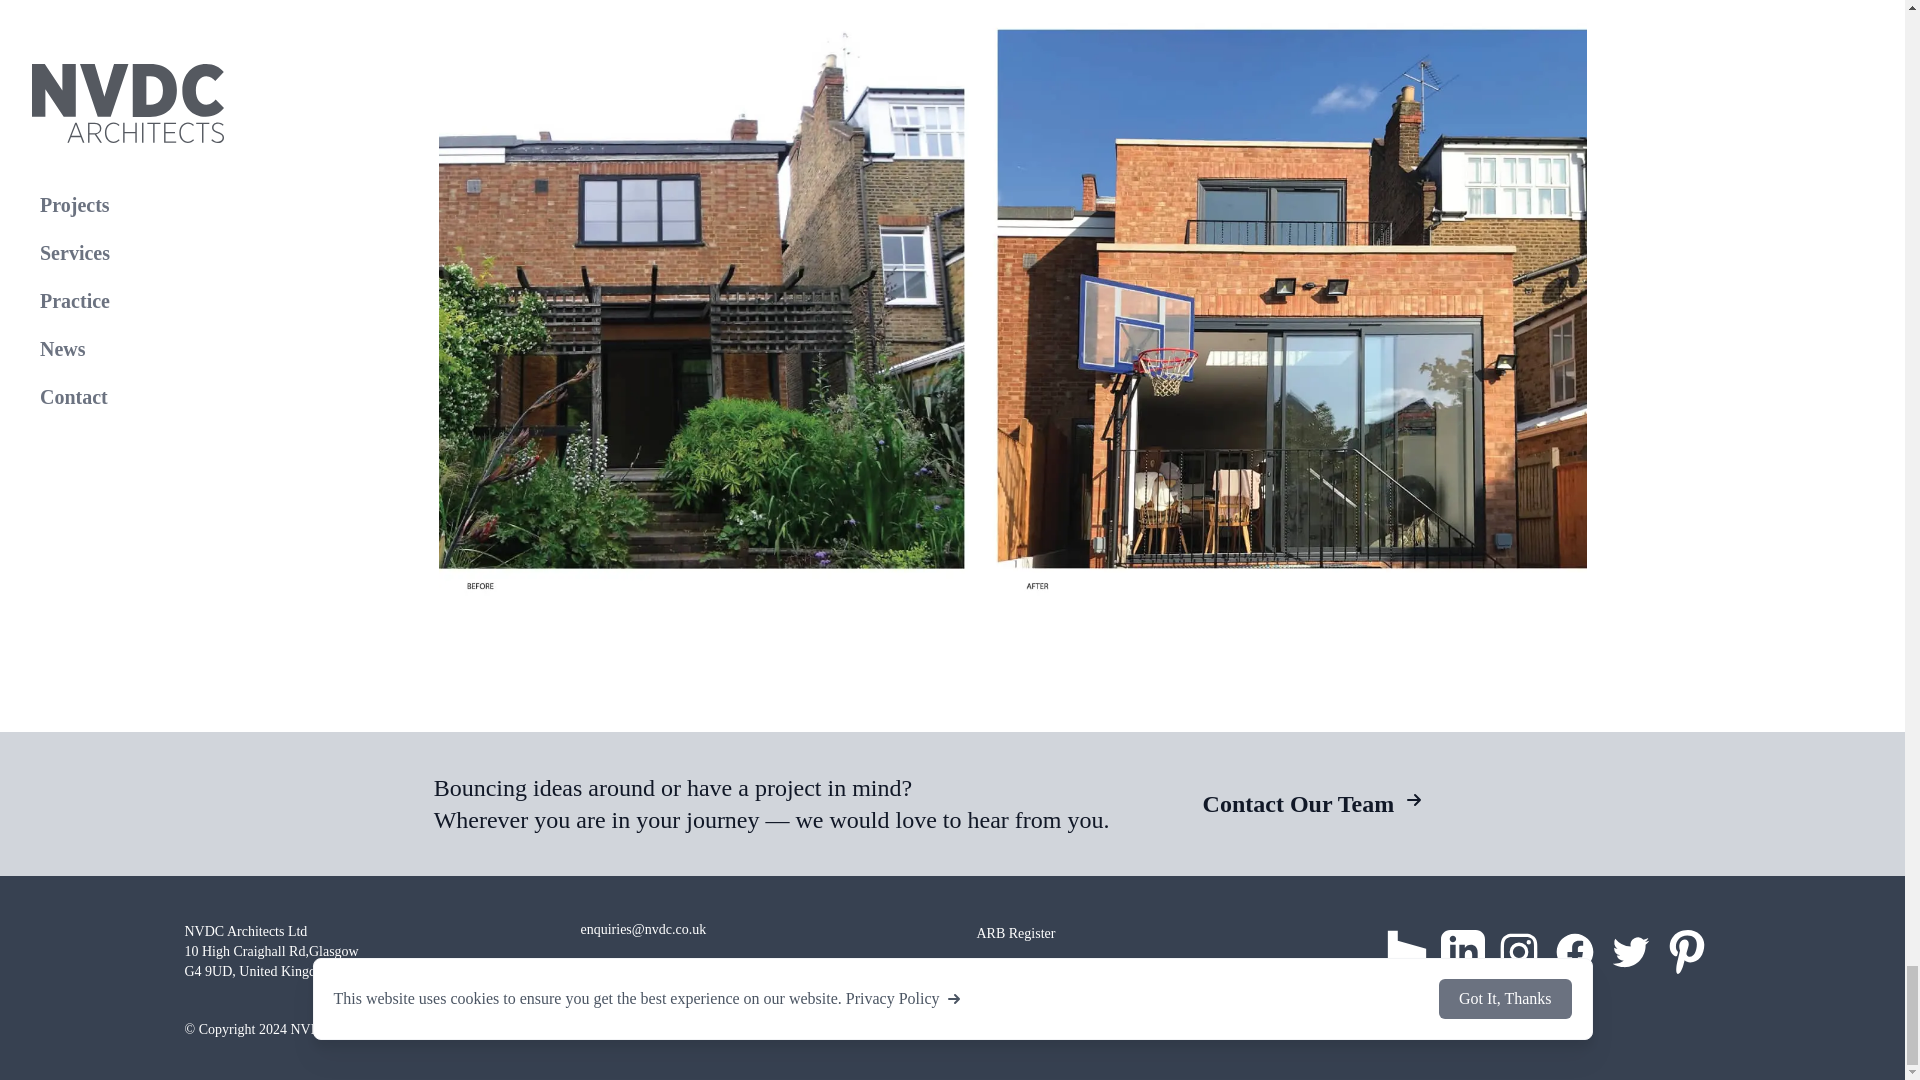 This screenshot has height=1080, width=1920. I want to click on LinkedIn, so click(1462, 952).